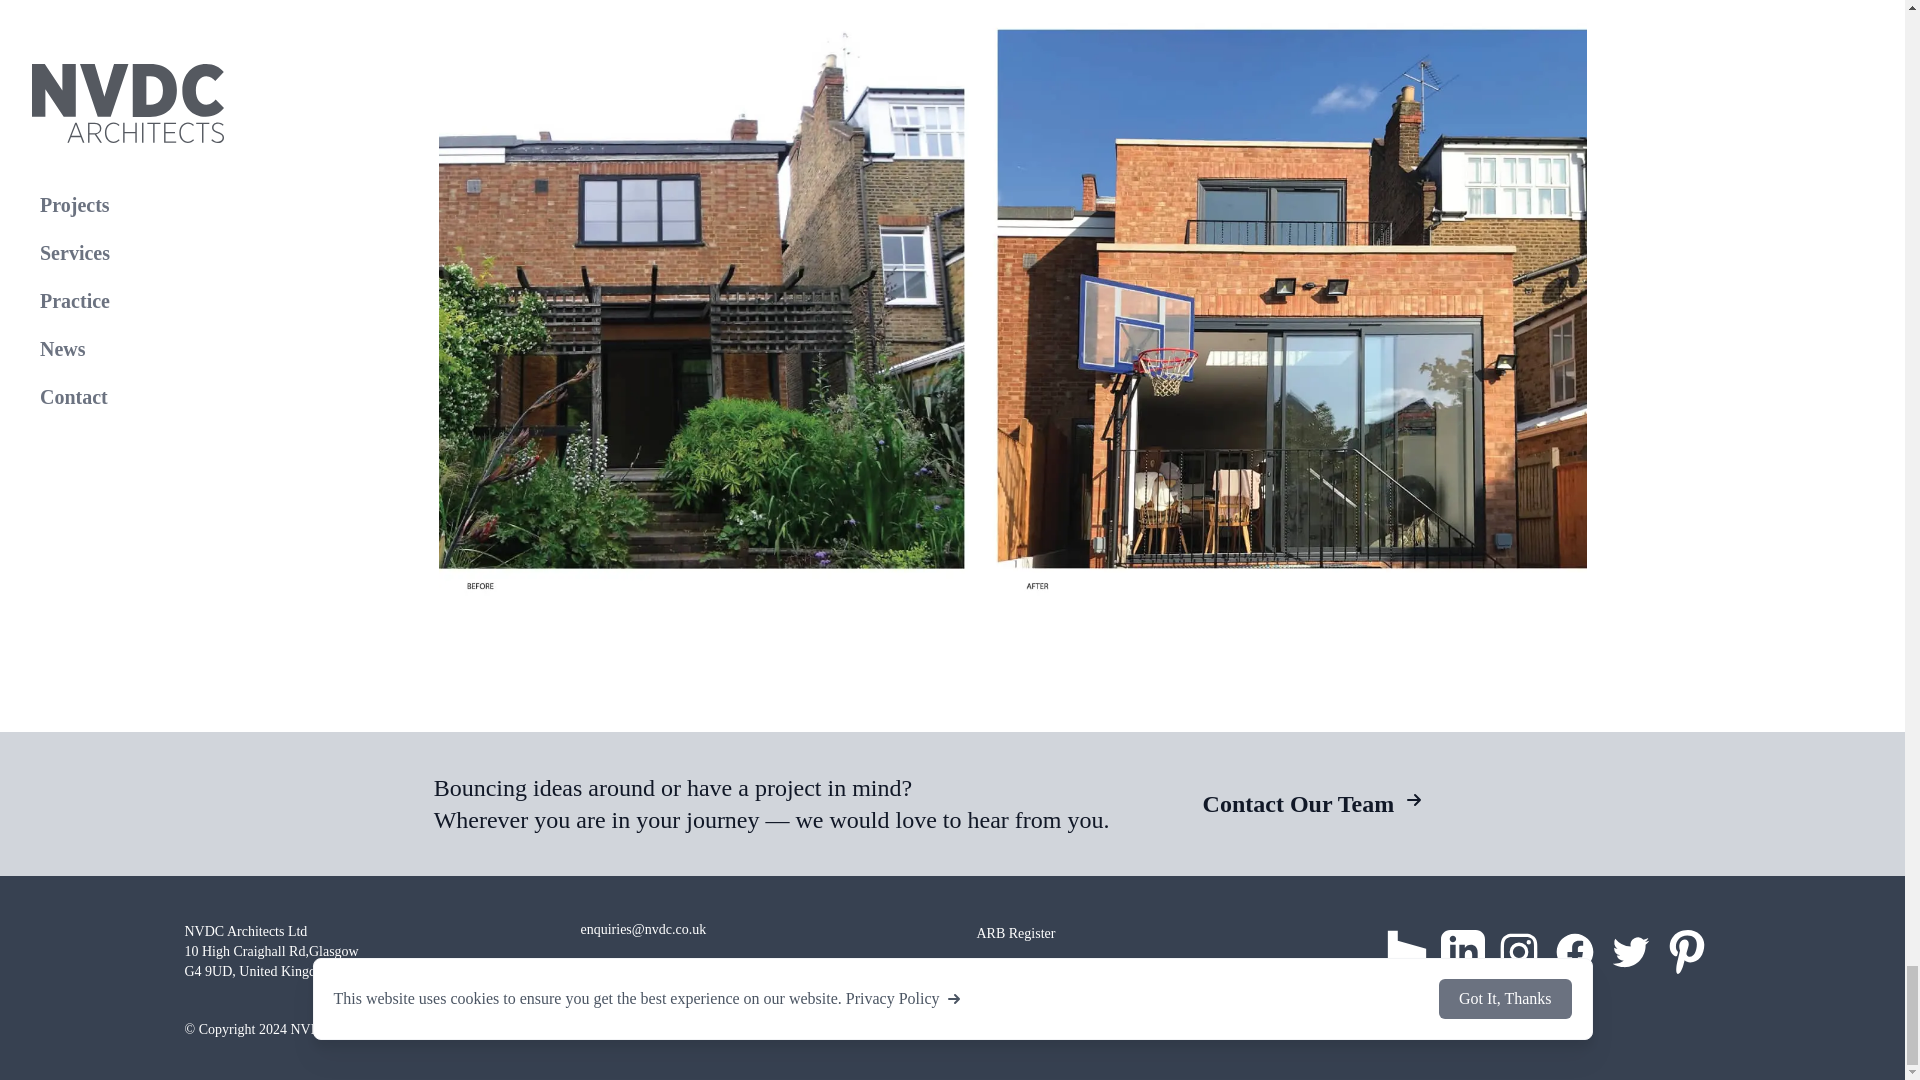 This screenshot has height=1080, width=1920. I want to click on LinkedIn, so click(1462, 952).